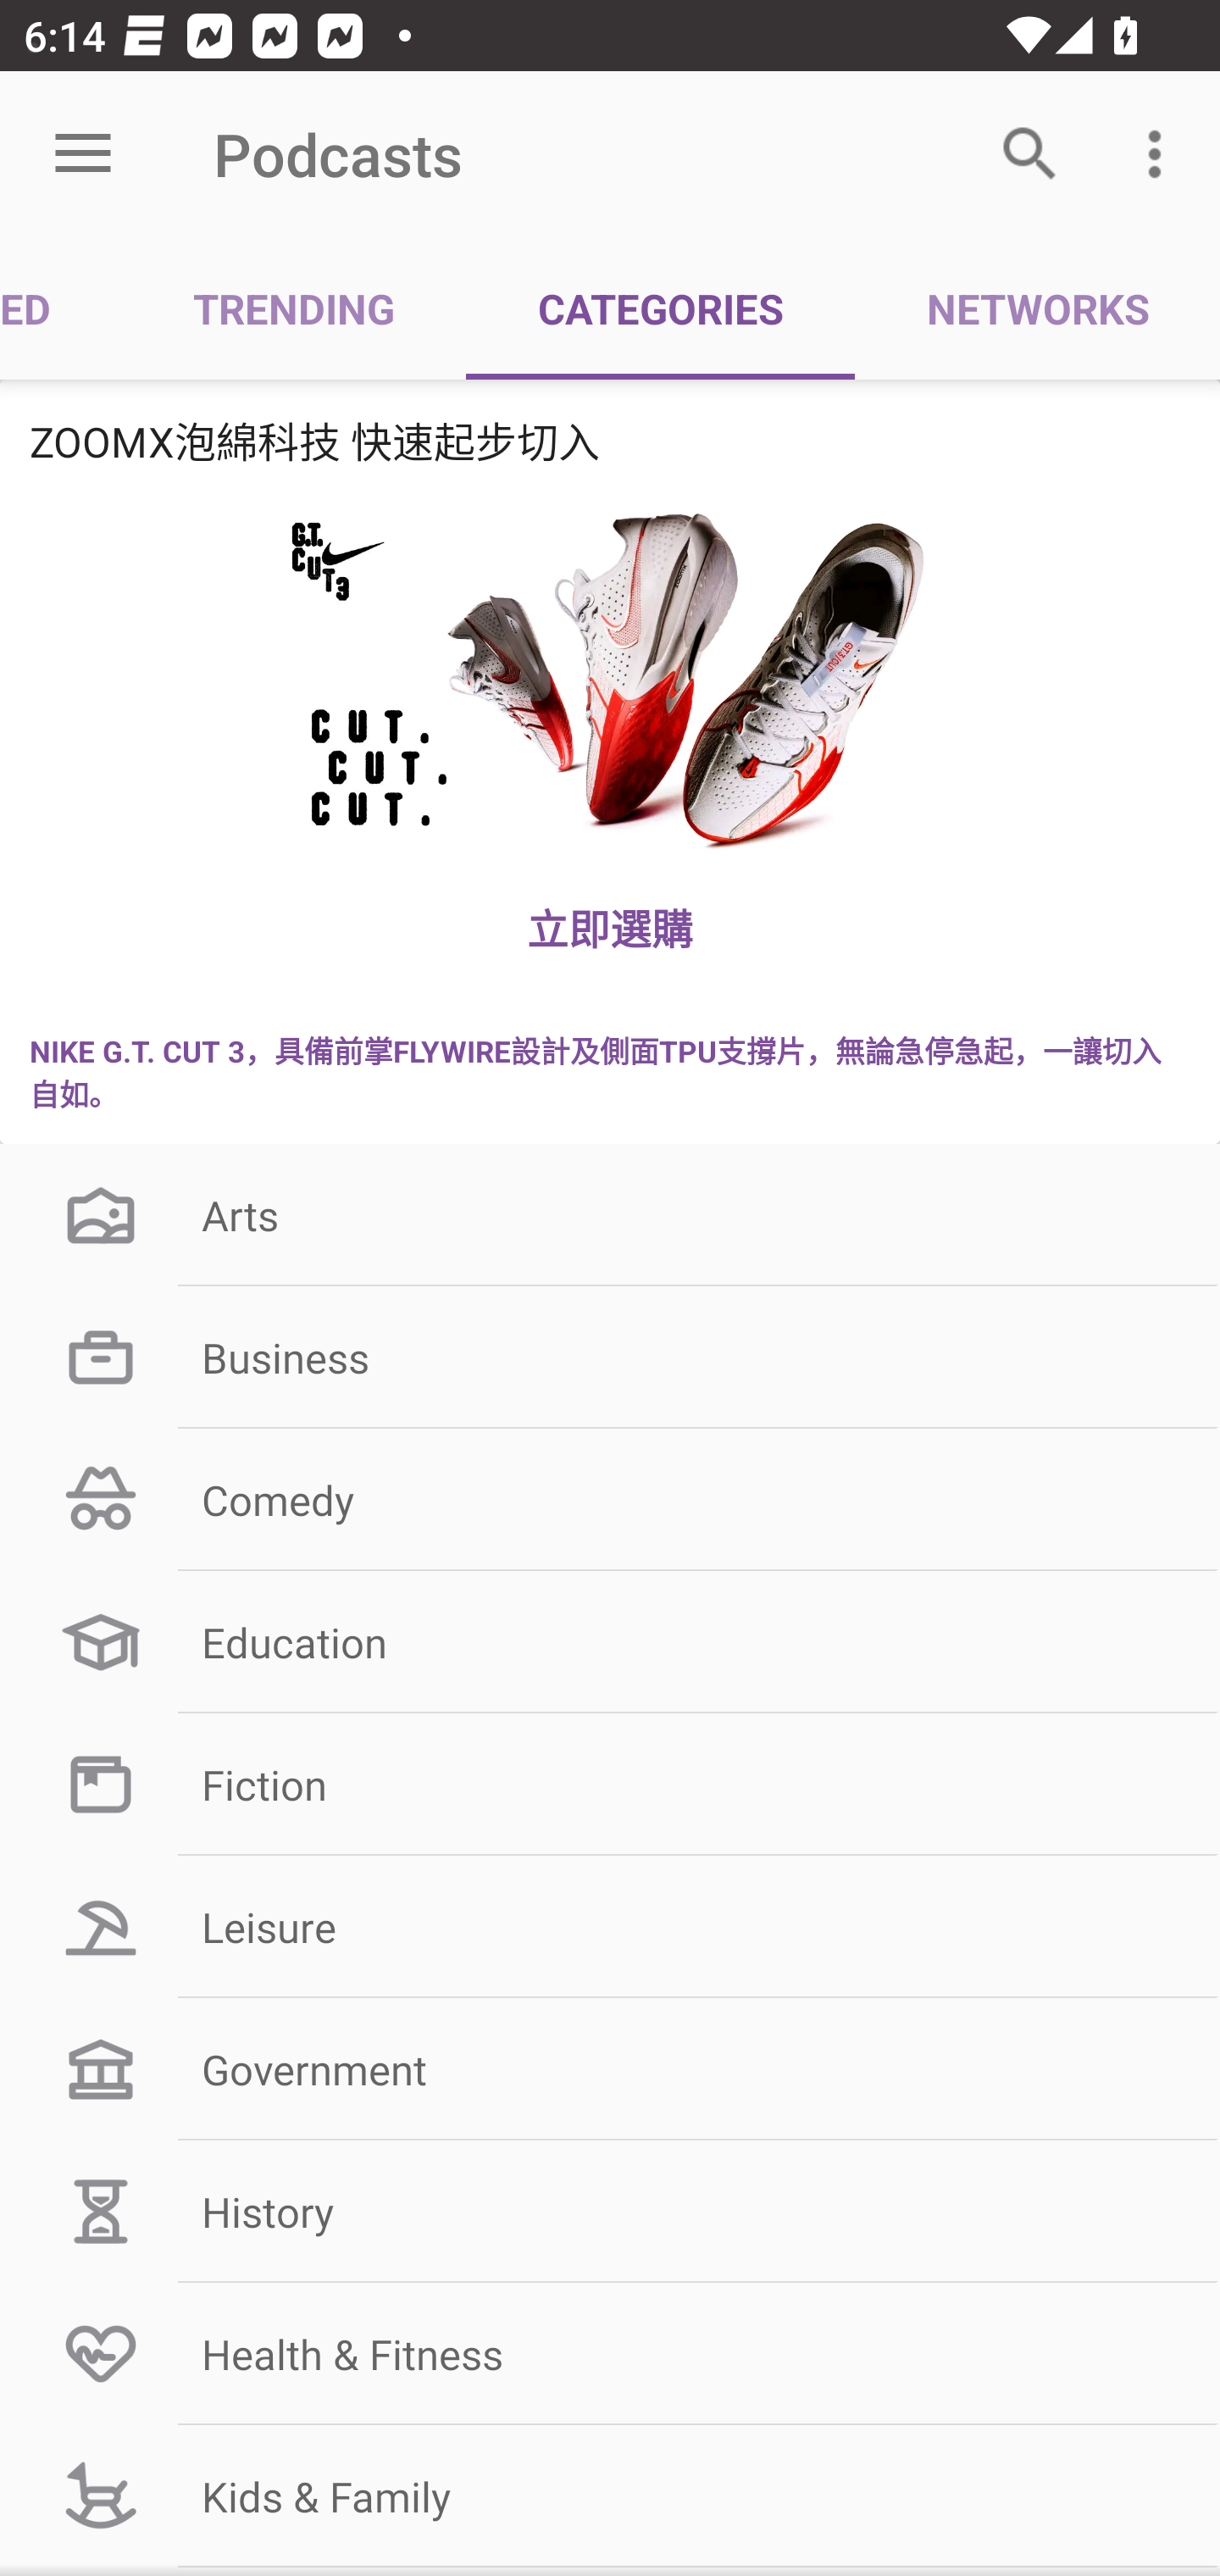 This screenshot has height=2576, width=1220. What do you see at coordinates (1161, 154) in the screenshot?
I see `More options` at bounding box center [1161, 154].